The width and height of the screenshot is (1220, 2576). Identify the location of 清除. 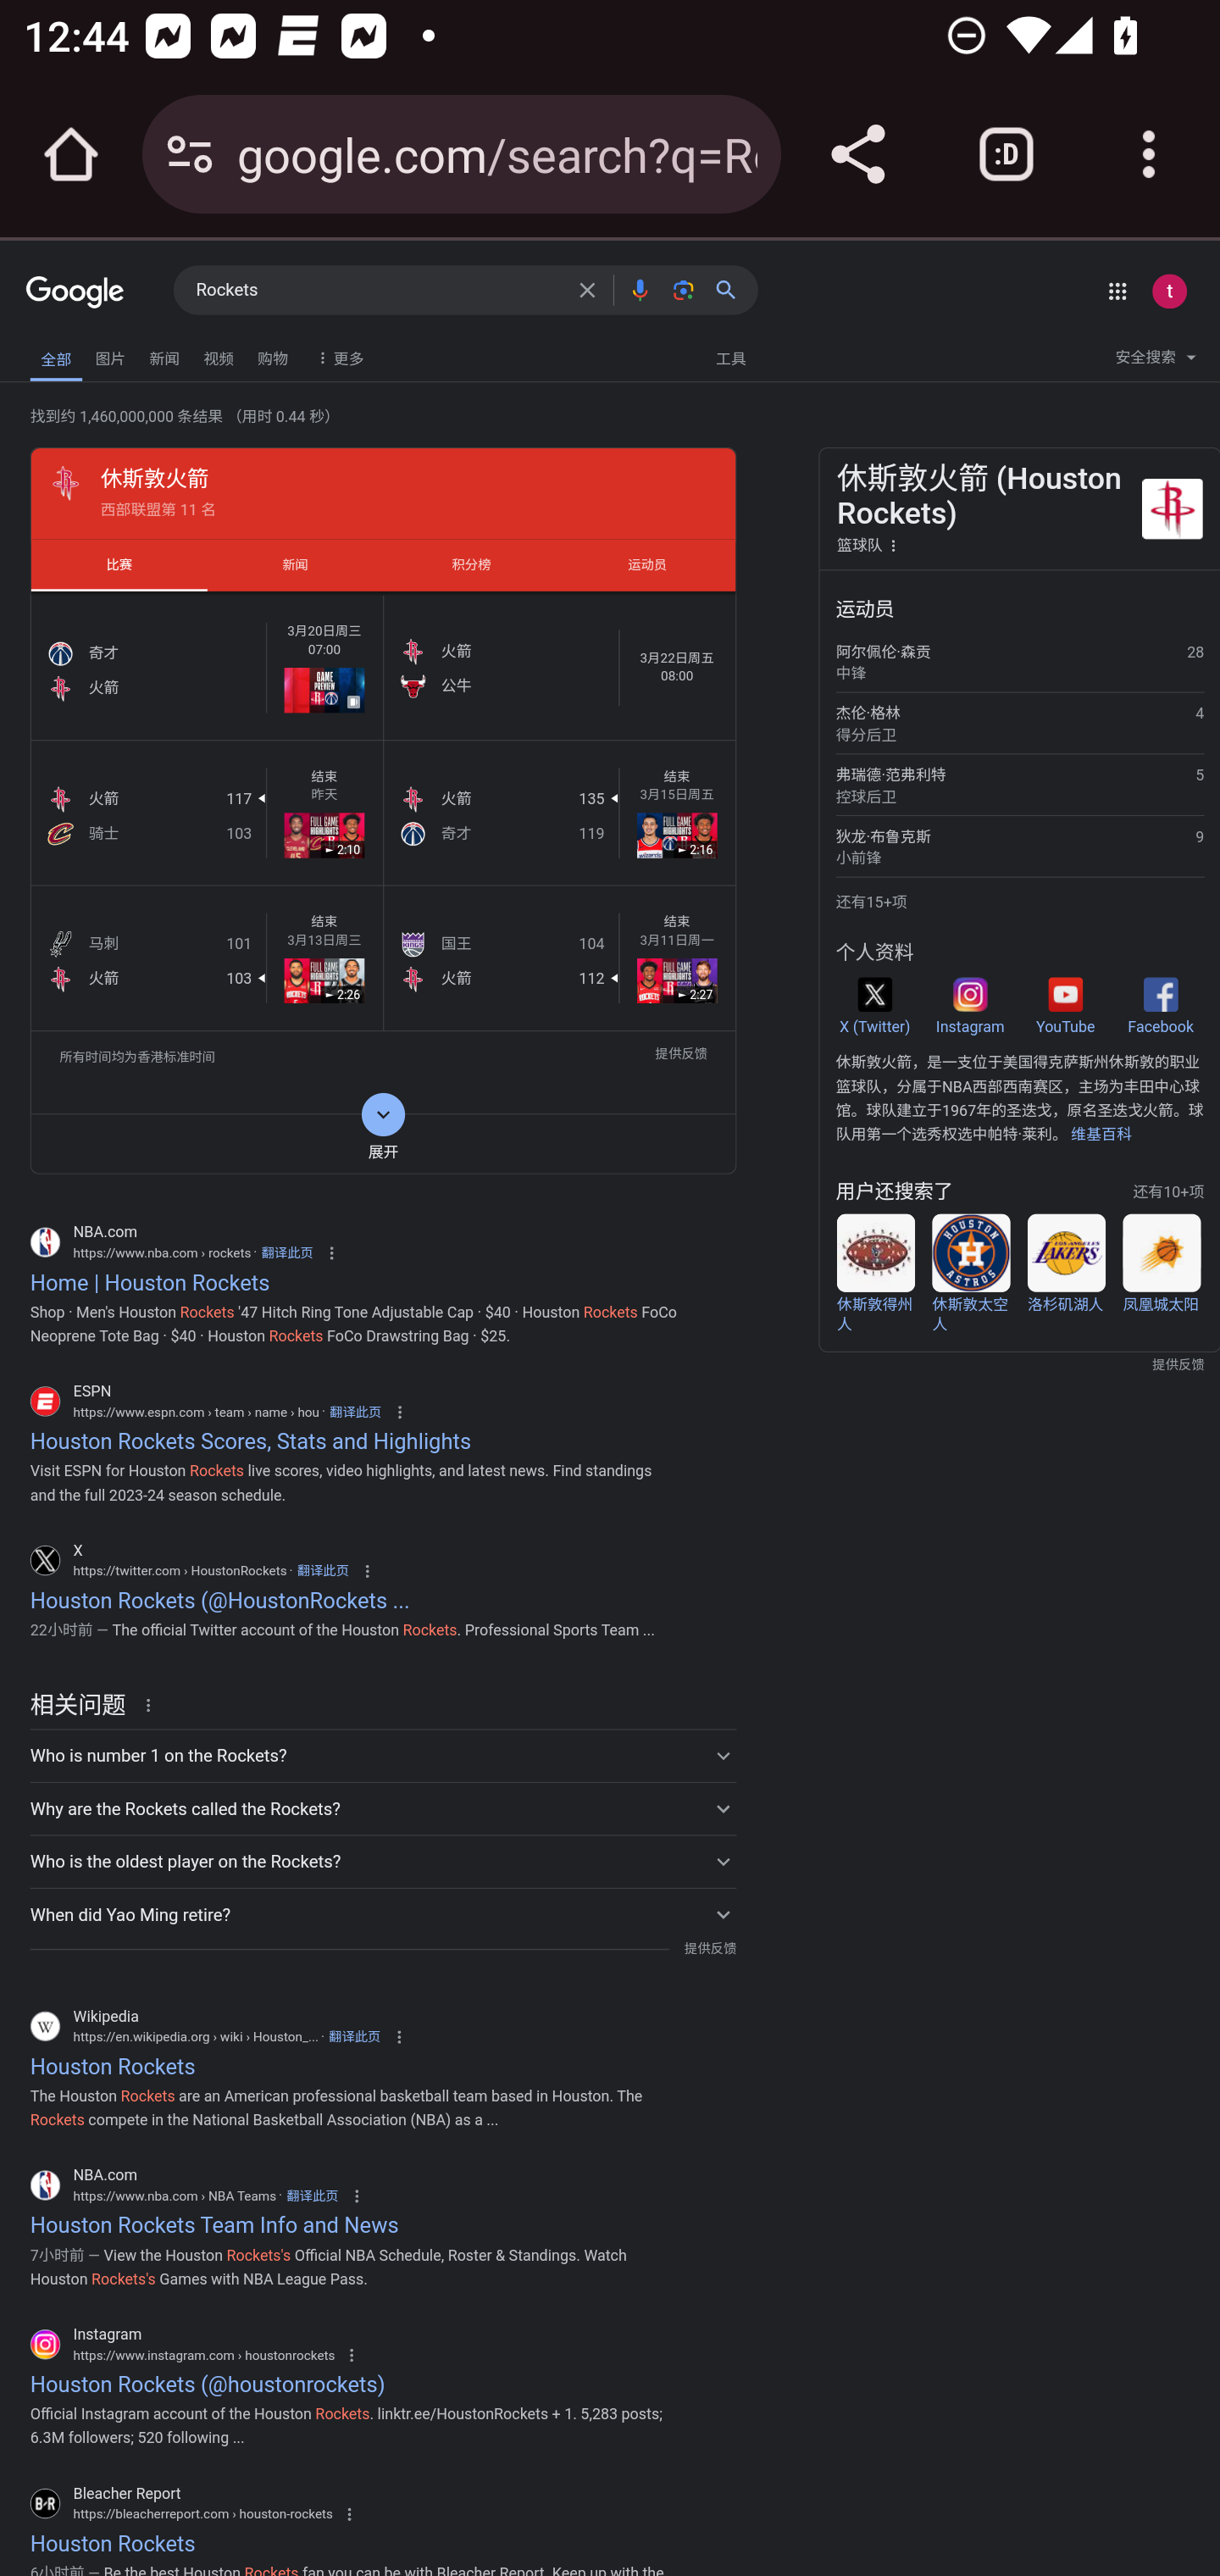
(587, 290).